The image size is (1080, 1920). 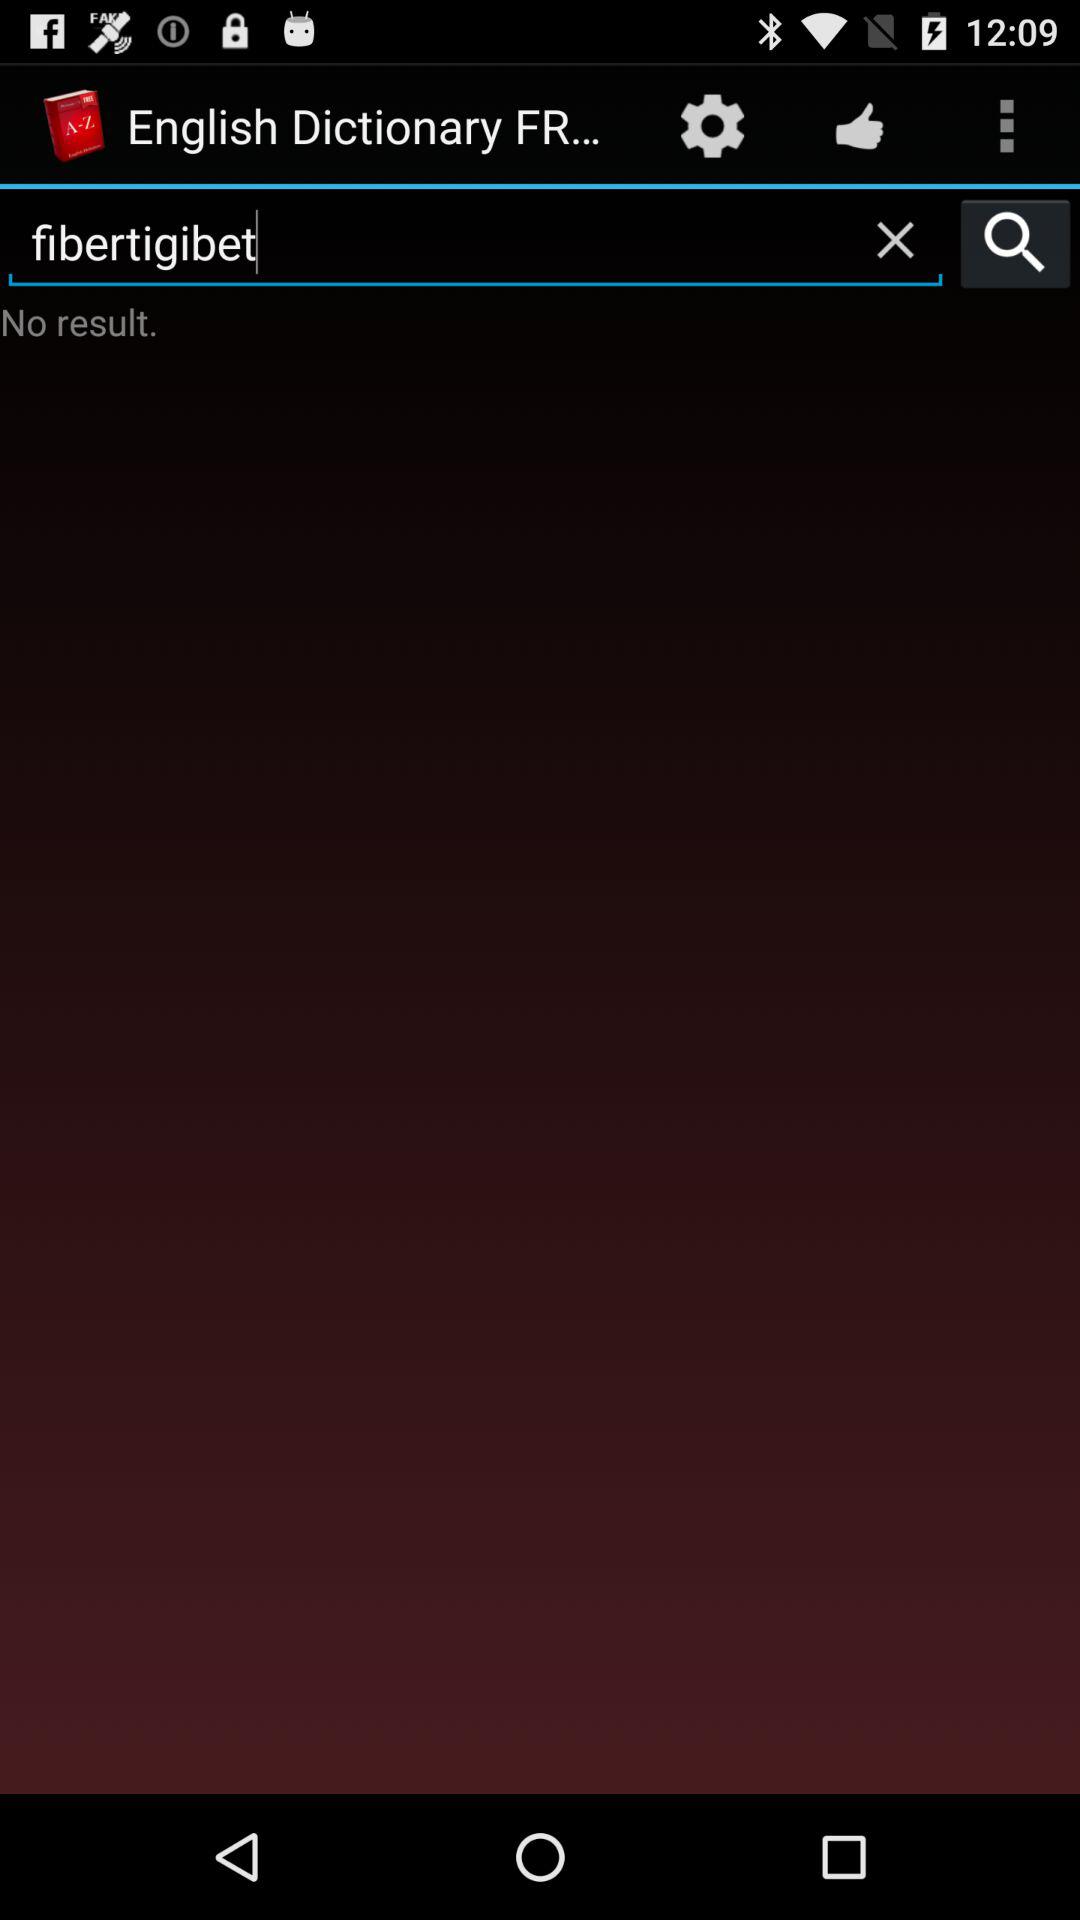 What do you see at coordinates (712, 126) in the screenshot?
I see `open the item to the right of the english dictionary free app` at bounding box center [712, 126].